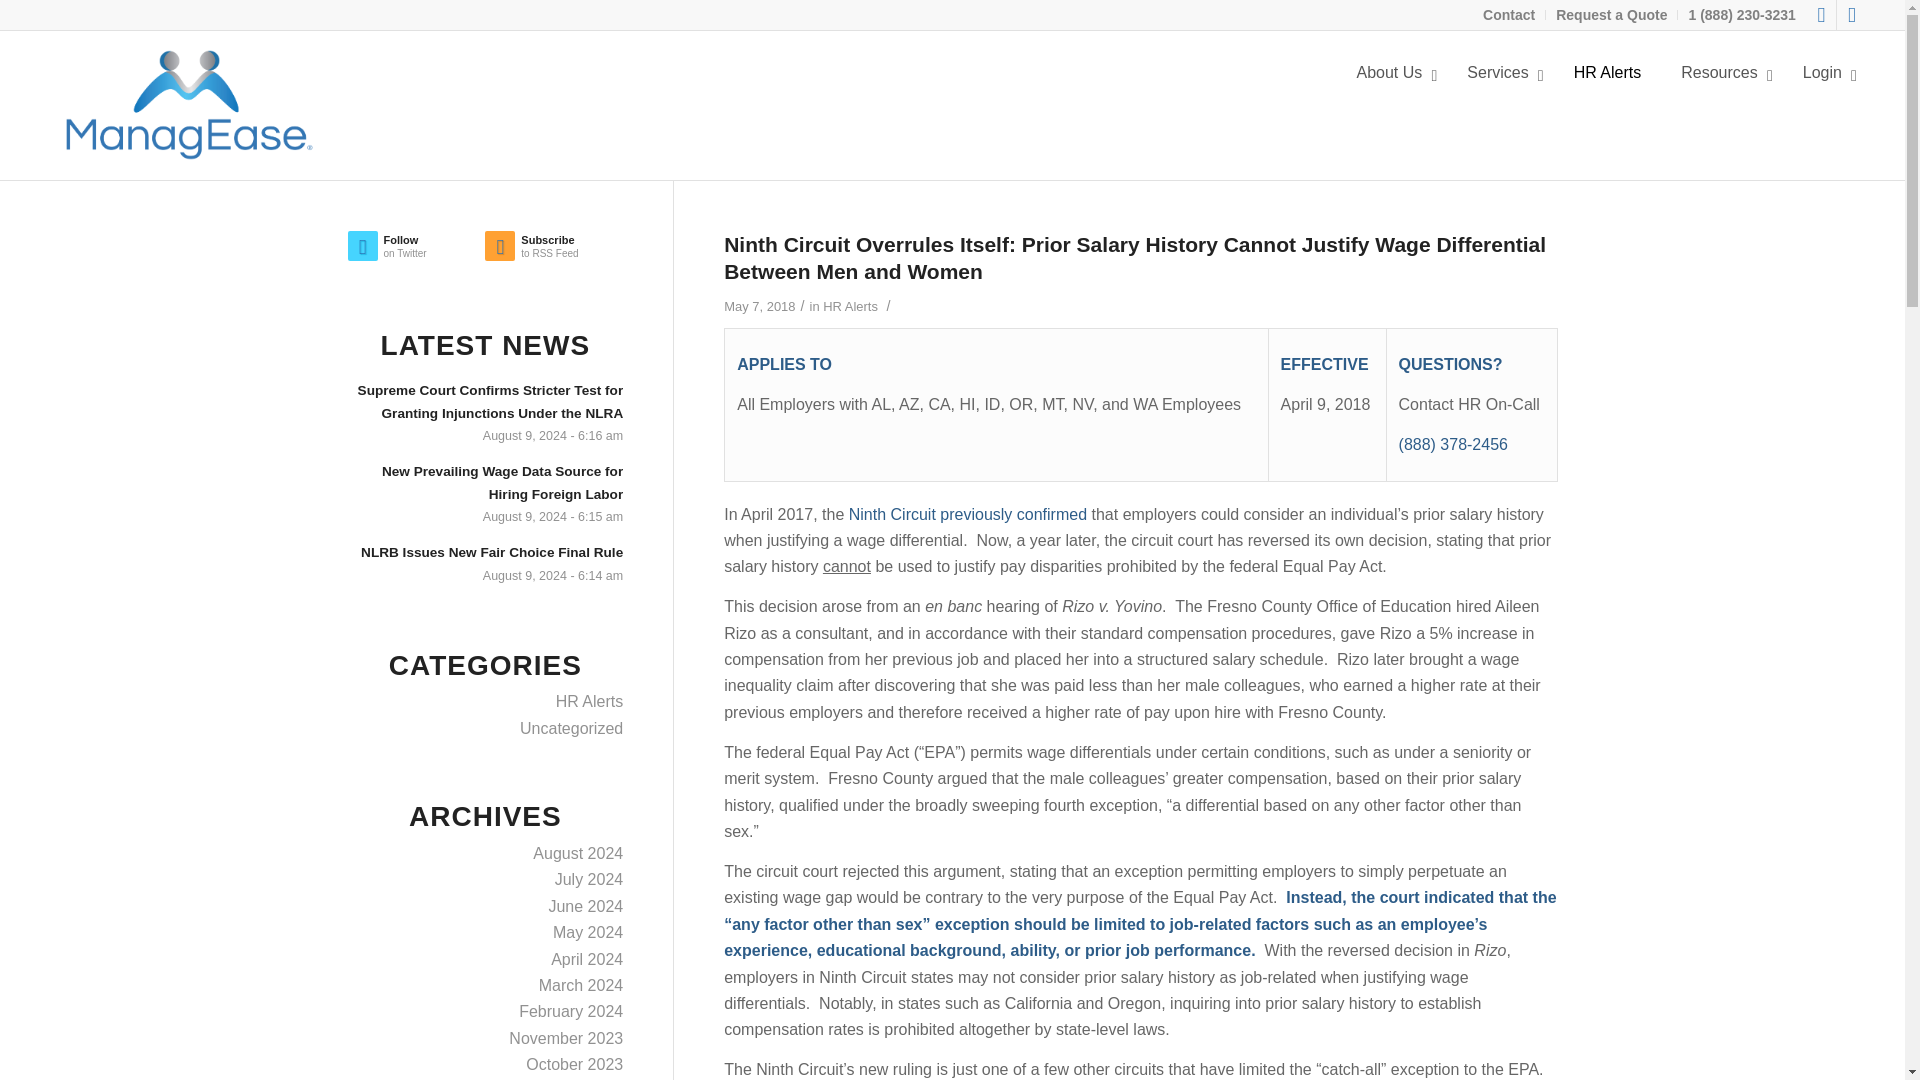  I want to click on Request a Quote, so click(996, 404).